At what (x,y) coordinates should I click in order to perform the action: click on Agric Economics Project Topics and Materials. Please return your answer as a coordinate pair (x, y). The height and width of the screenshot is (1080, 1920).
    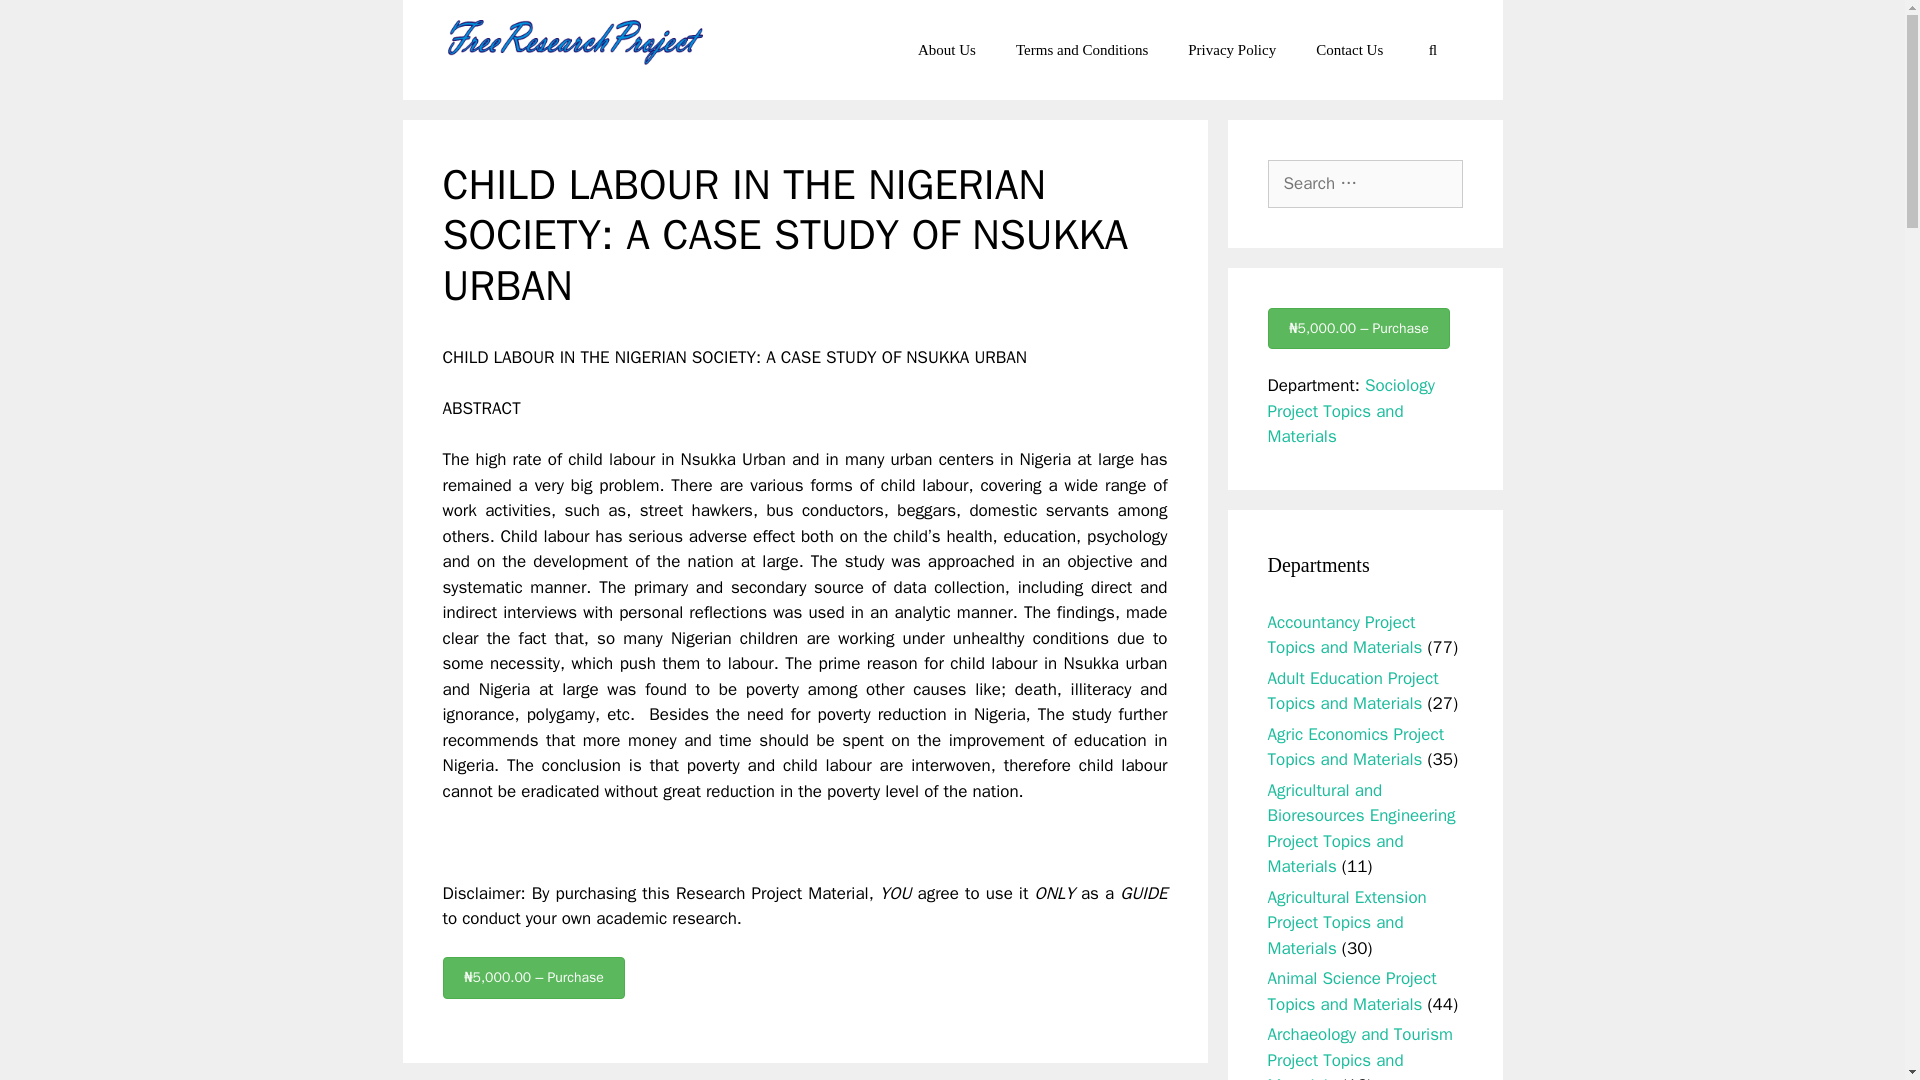
    Looking at the image, I should click on (1356, 747).